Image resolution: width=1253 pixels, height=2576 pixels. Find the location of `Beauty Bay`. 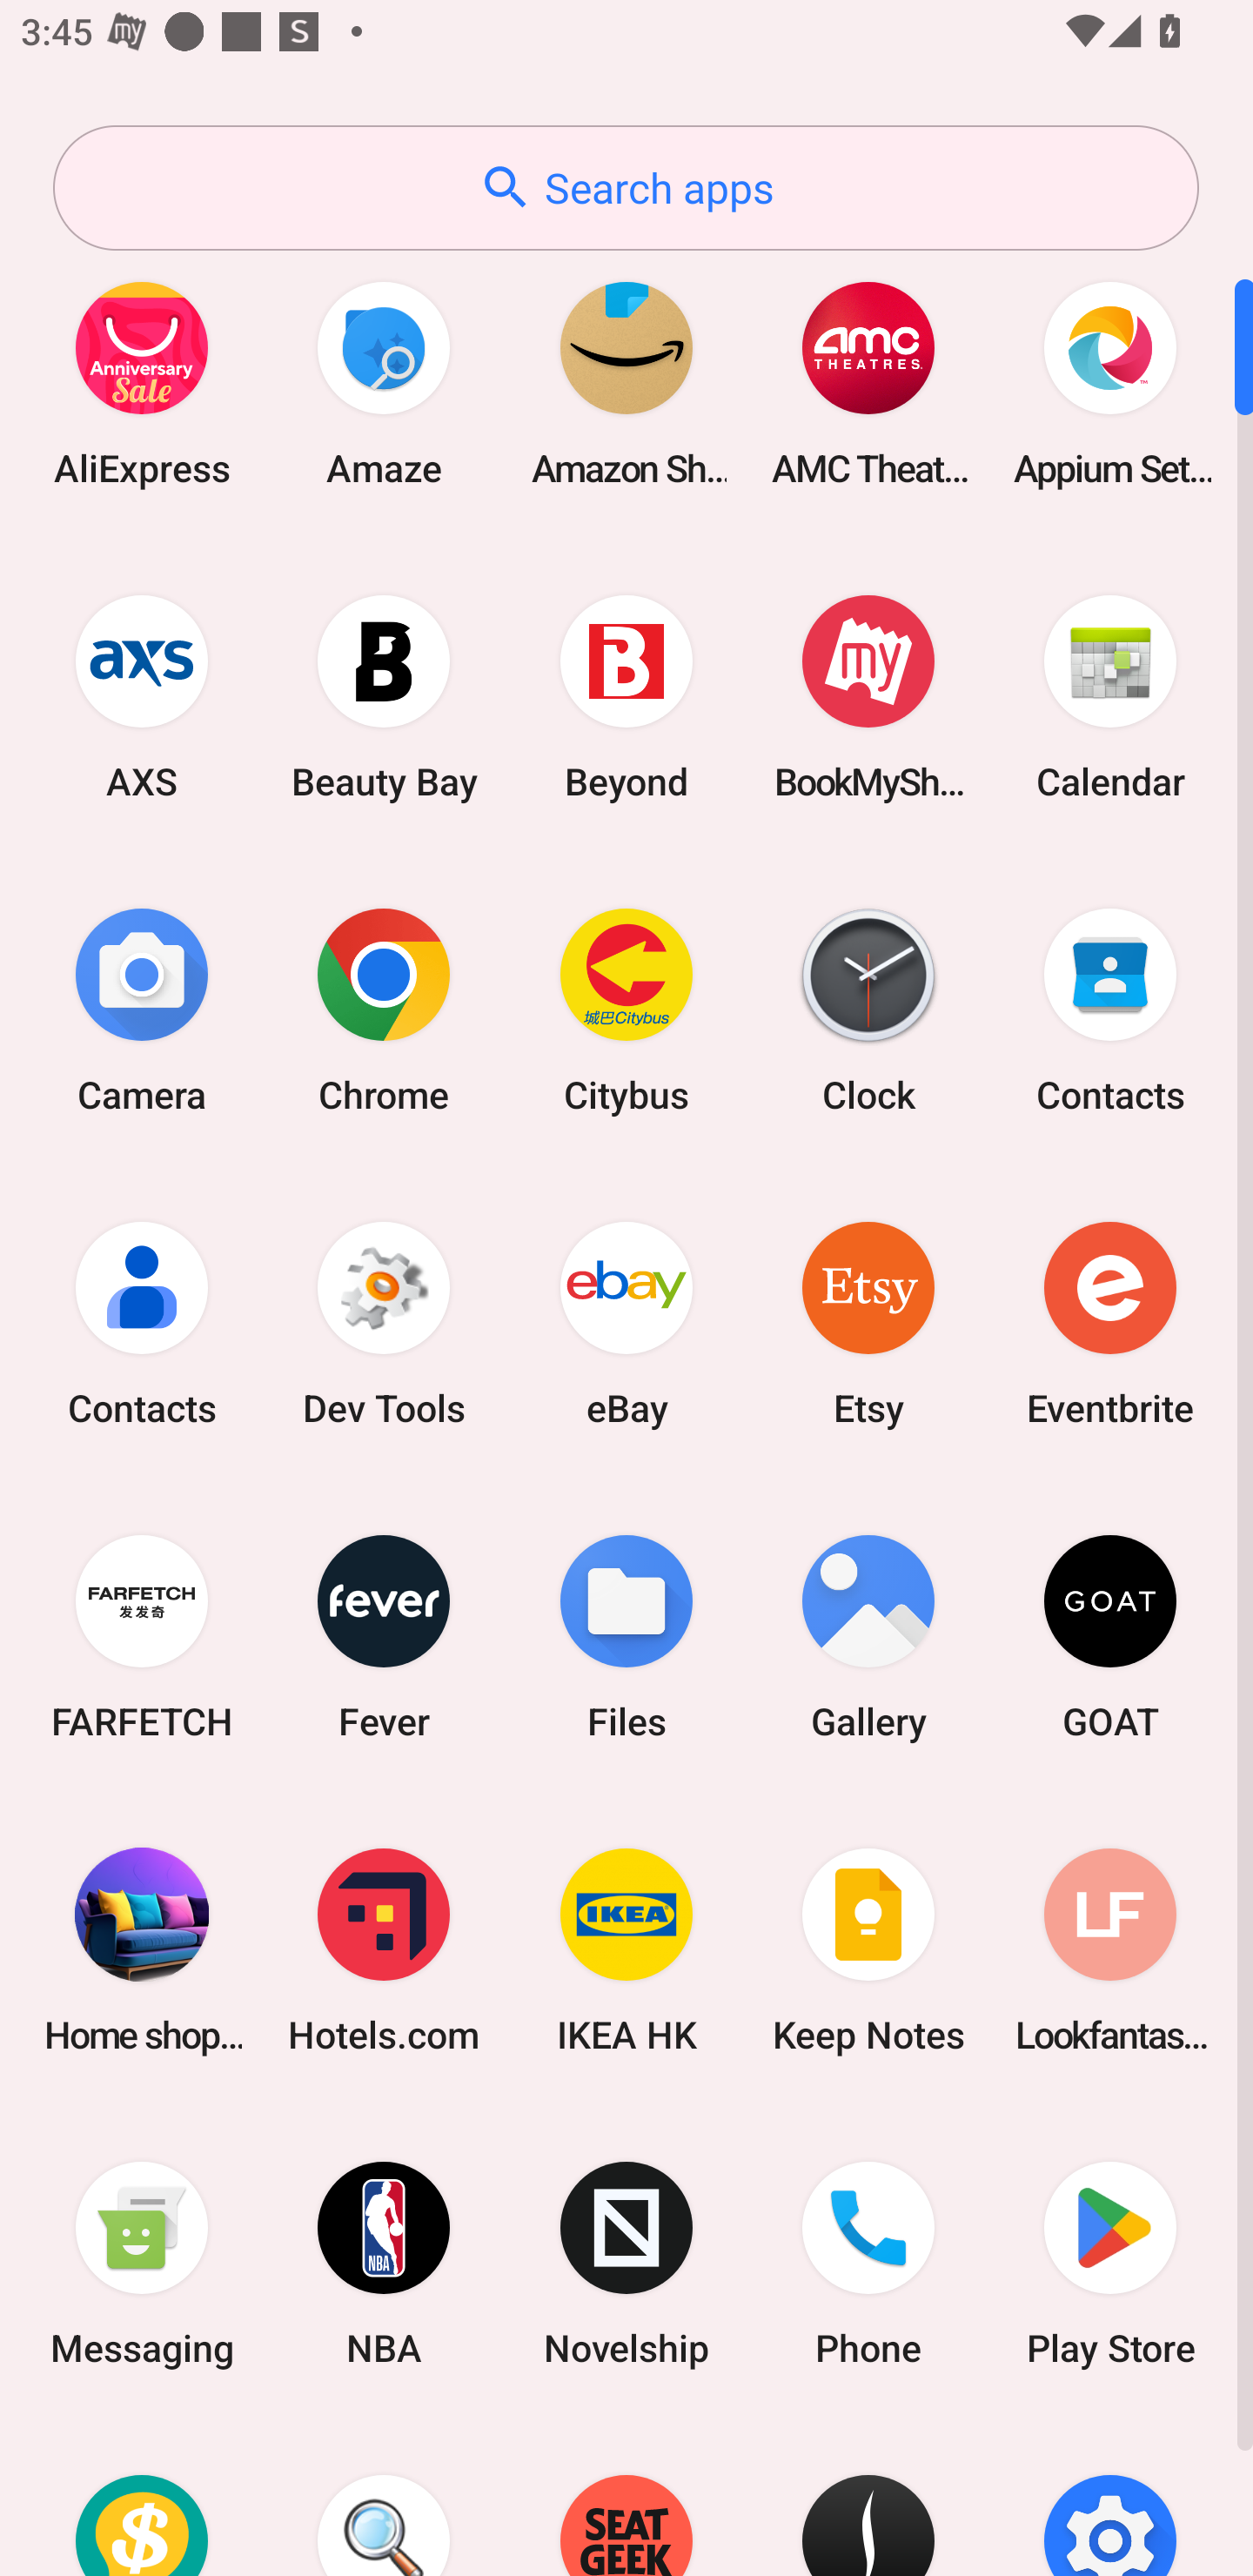

Beauty Bay is located at coordinates (384, 696).